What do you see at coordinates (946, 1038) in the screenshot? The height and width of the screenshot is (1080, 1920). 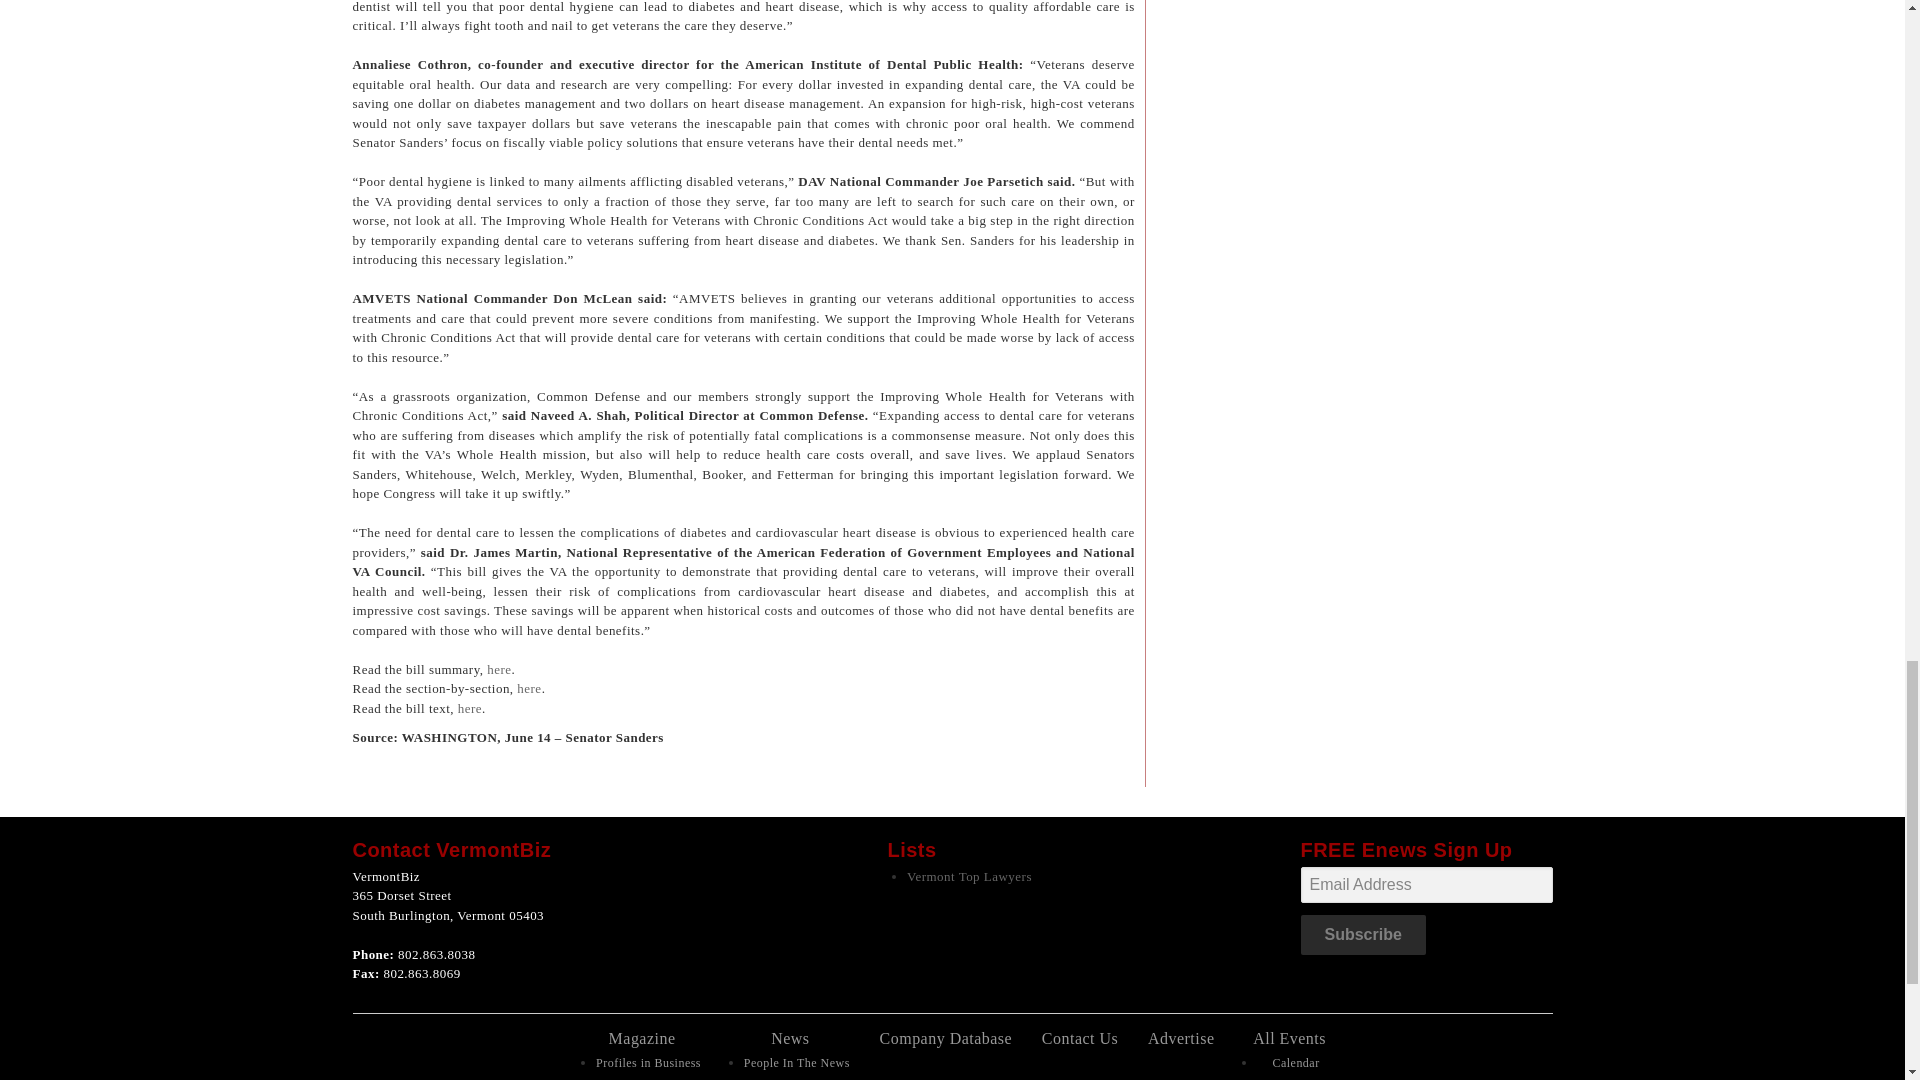 I see `Company Database` at bounding box center [946, 1038].